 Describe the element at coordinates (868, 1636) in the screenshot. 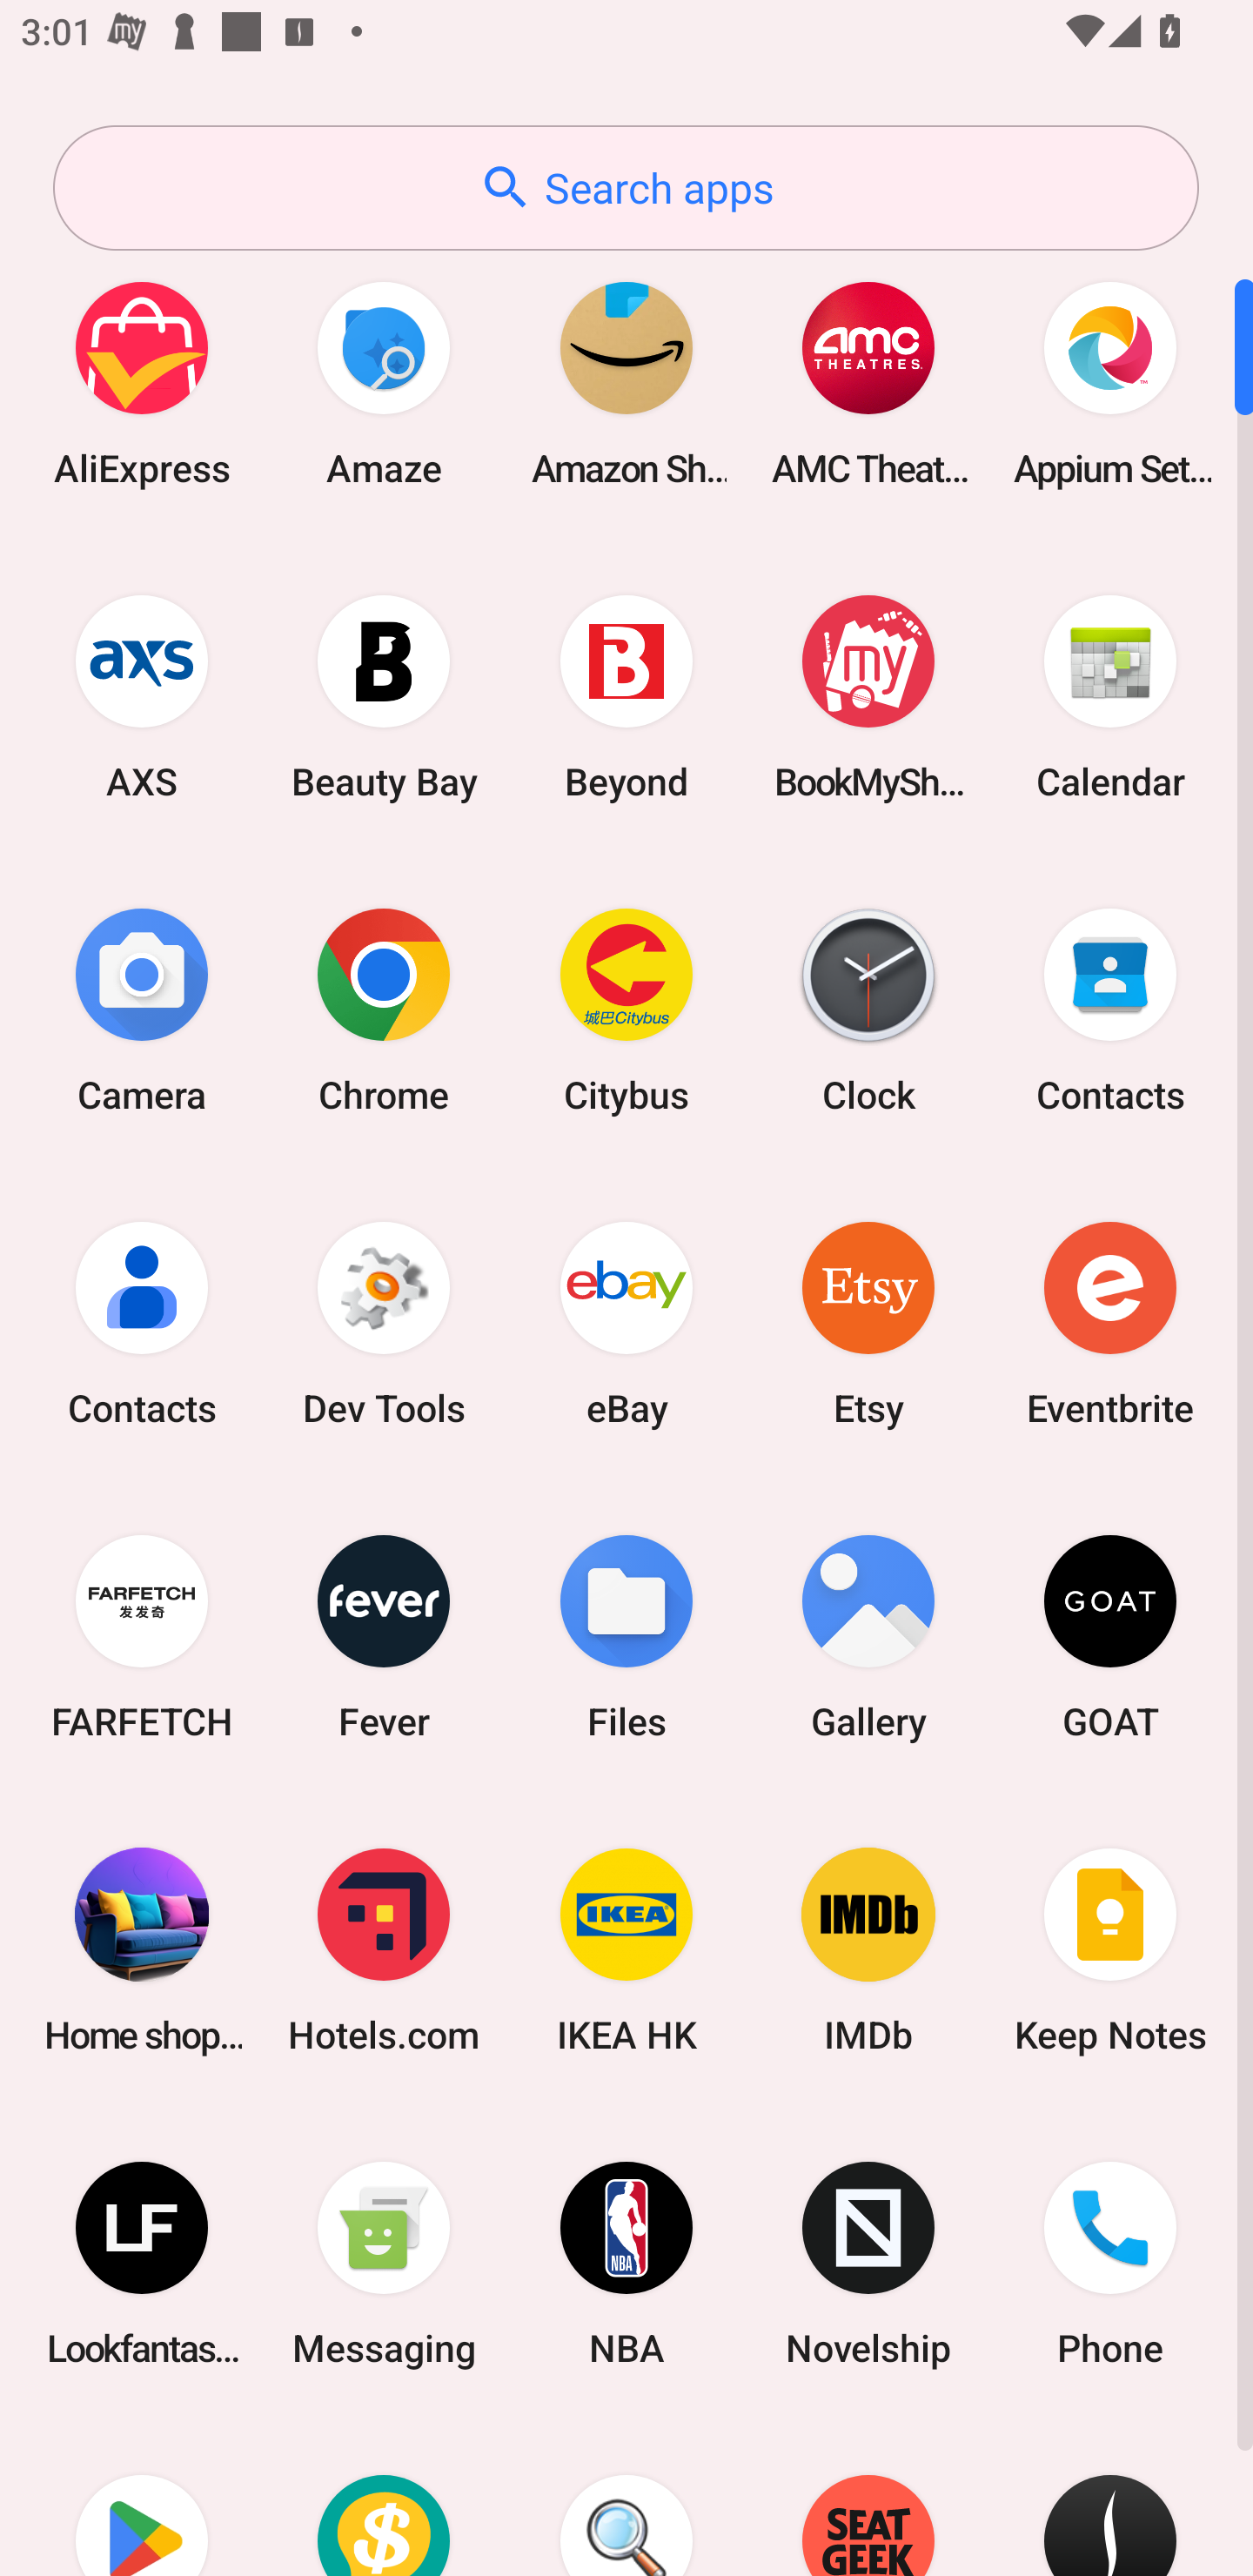

I see `Gallery` at that location.